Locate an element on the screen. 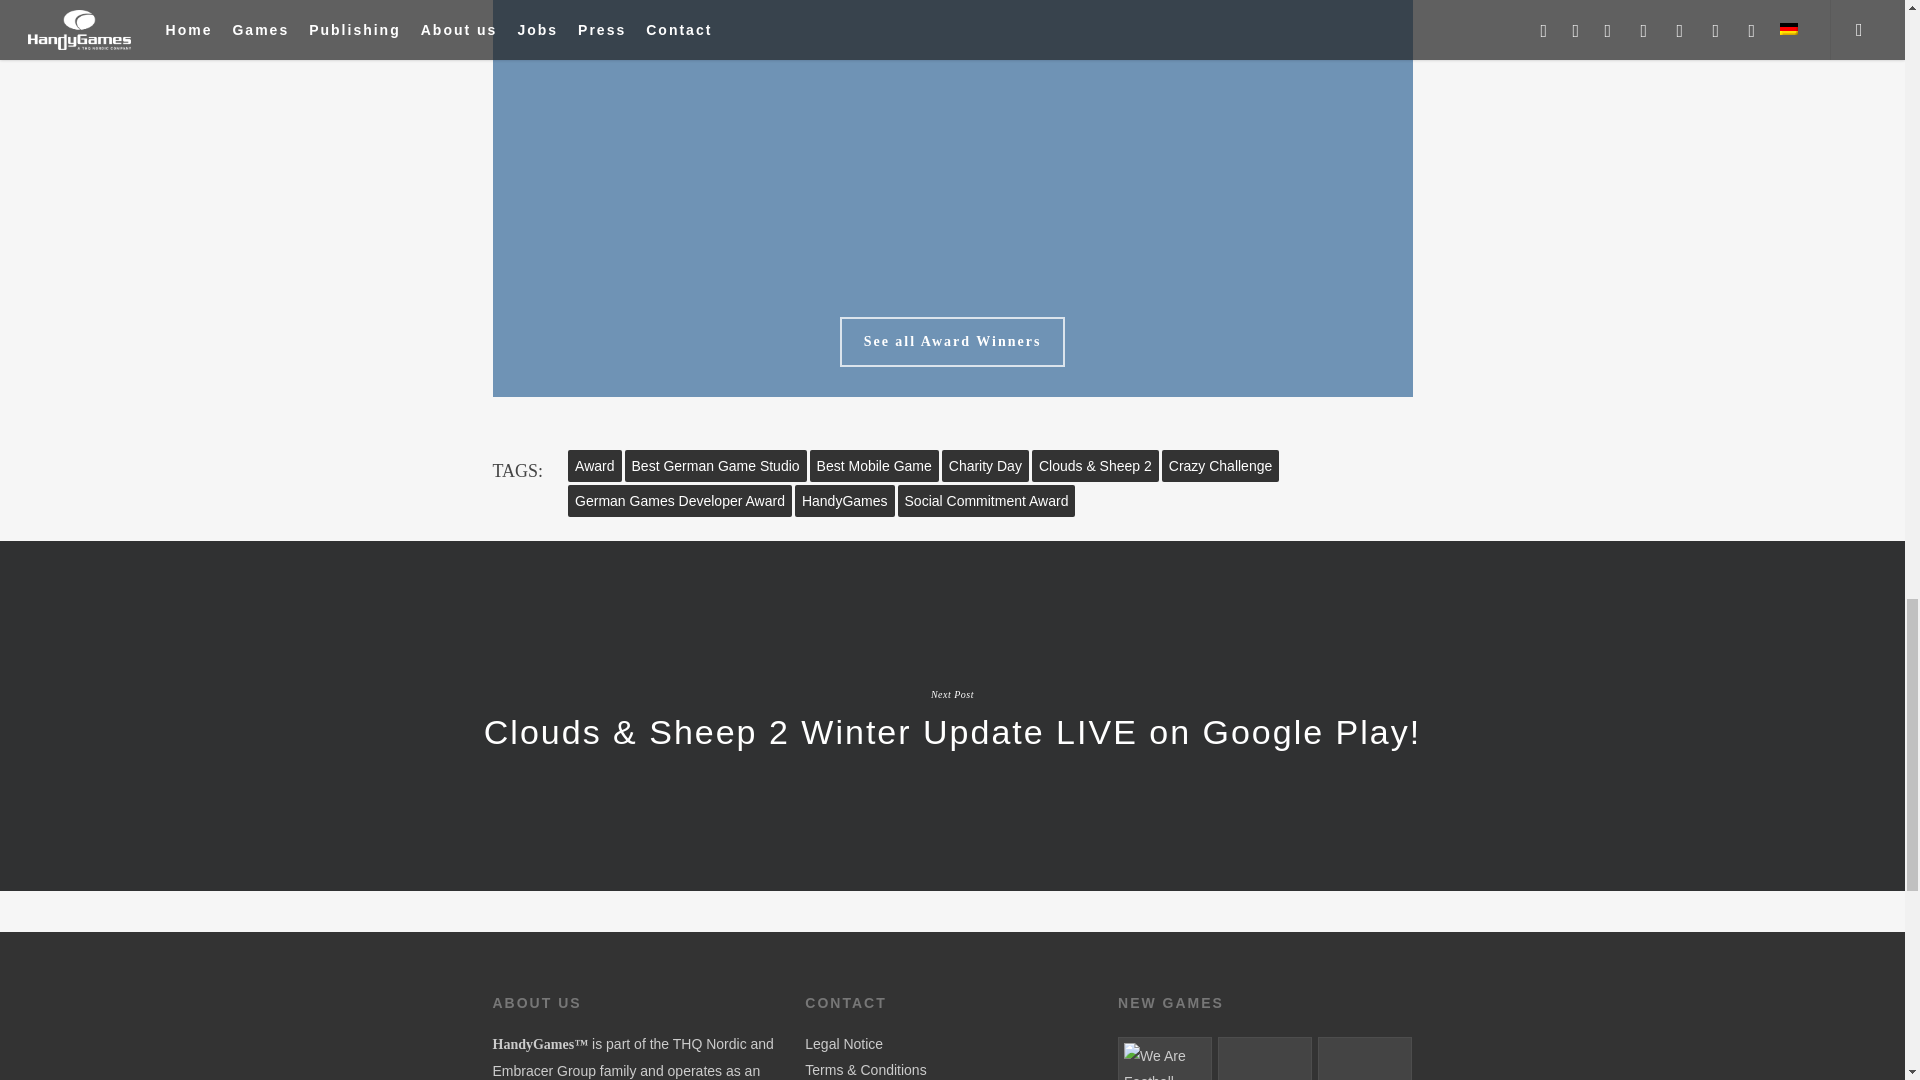 The image size is (1920, 1080). Oddsparks is located at coordinates (1364, 1058).